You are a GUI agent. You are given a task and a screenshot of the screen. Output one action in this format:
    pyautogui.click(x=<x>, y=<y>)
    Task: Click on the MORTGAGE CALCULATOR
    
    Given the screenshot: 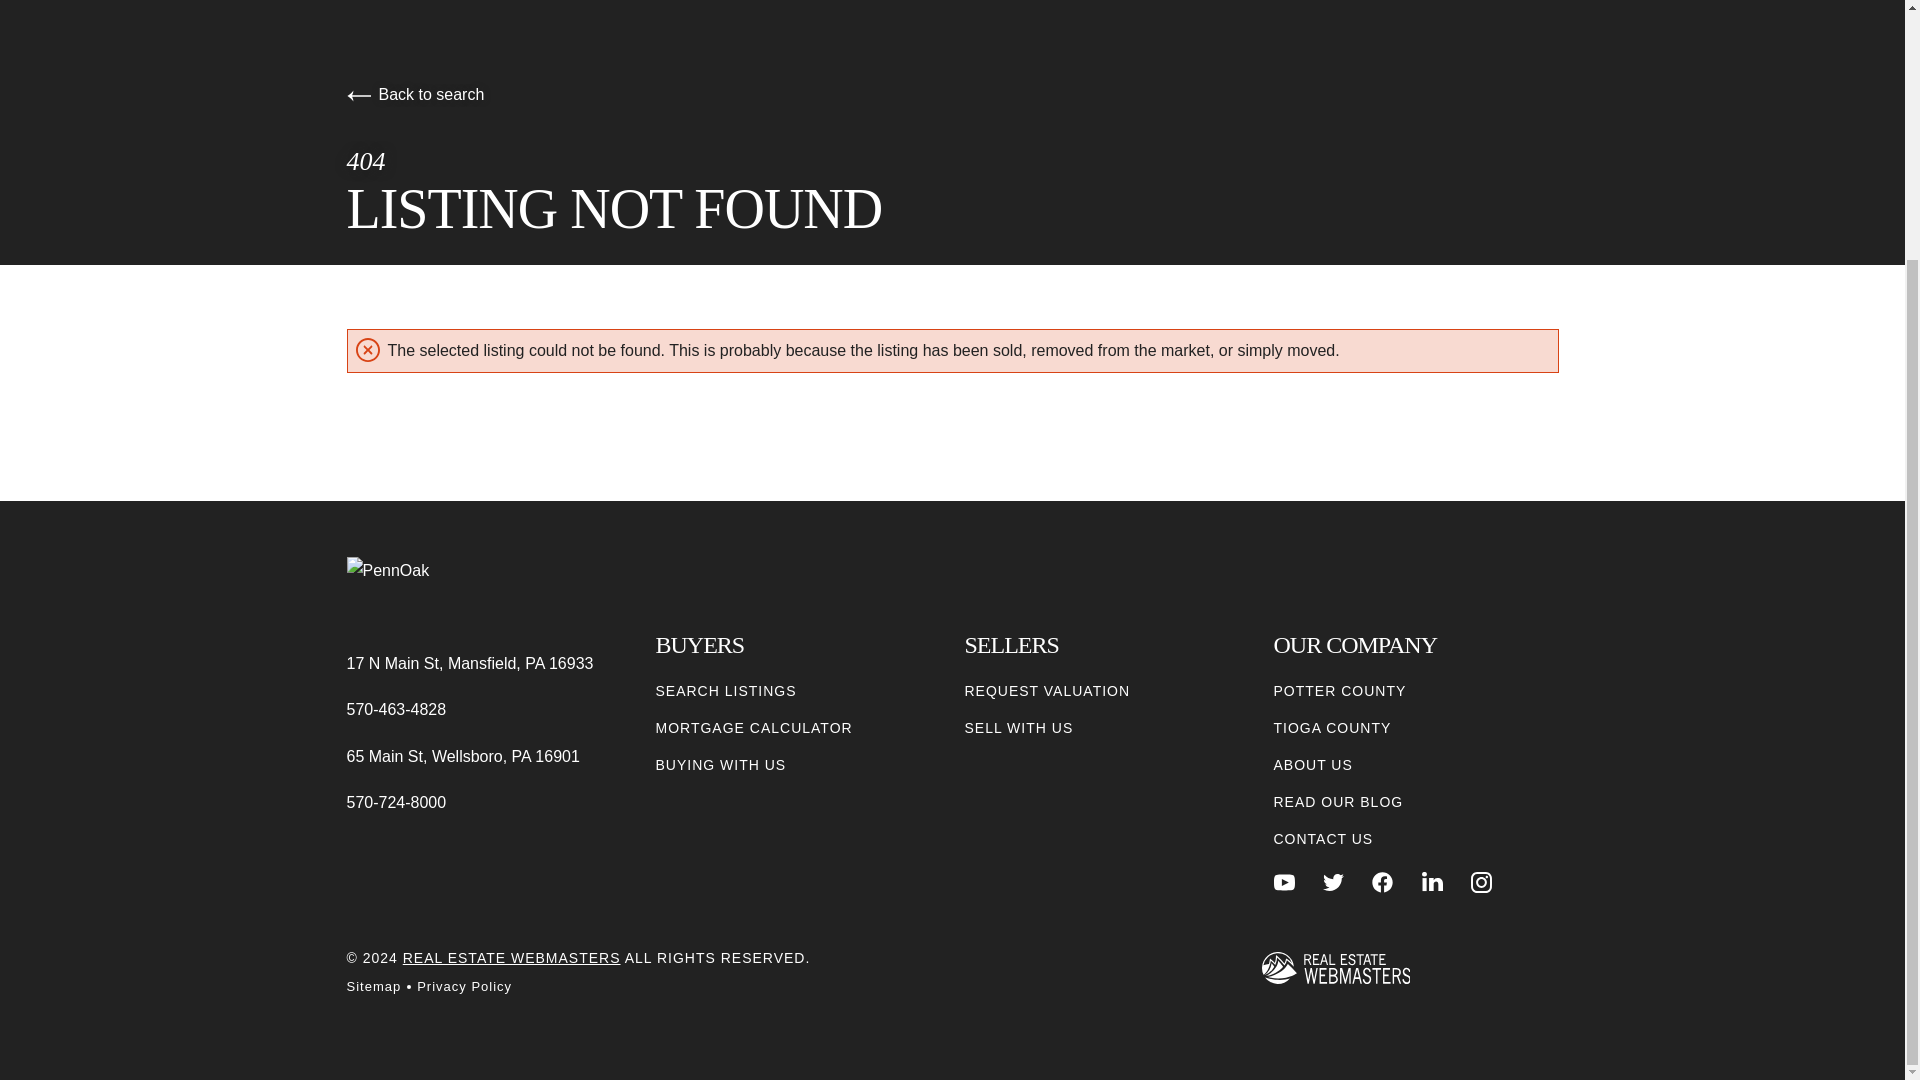 What is the action you would take?
    pyautogui.click(x=754, y=728)
    